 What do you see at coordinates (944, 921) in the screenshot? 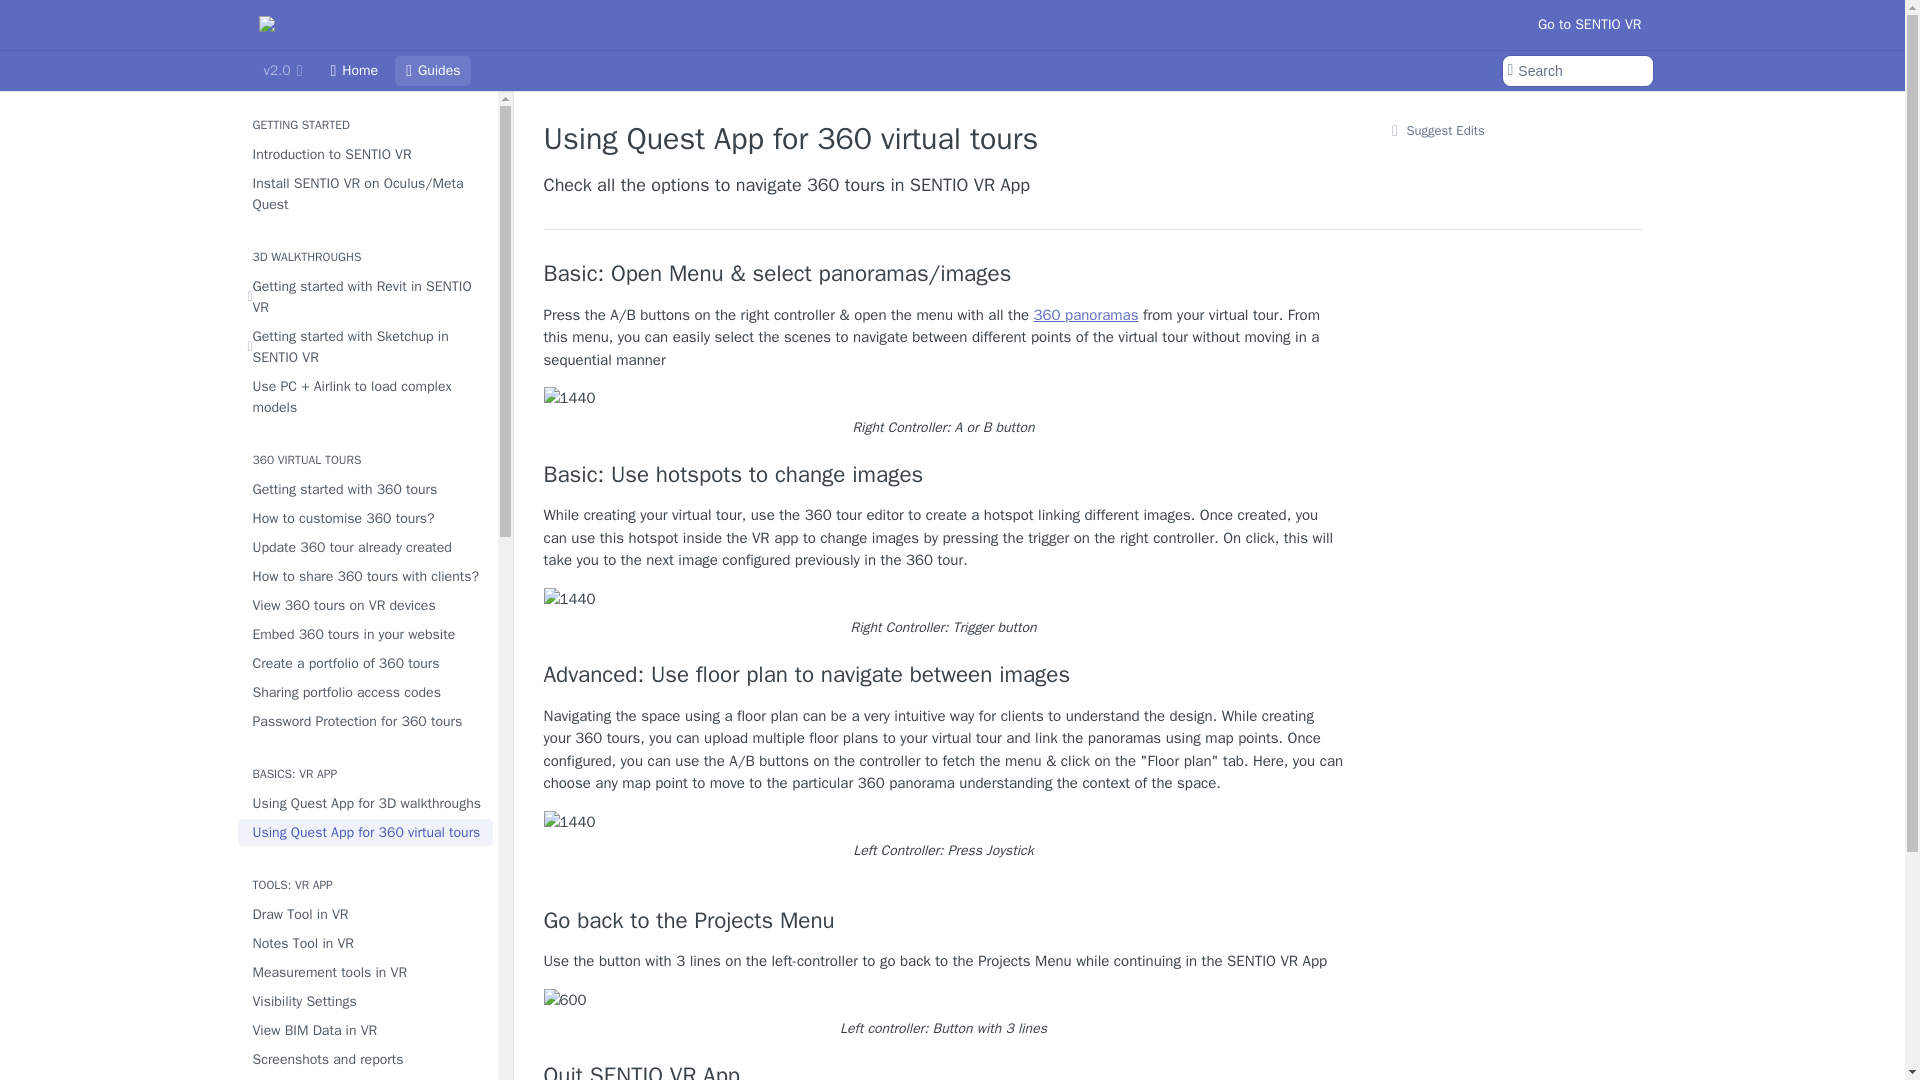
I see `Go back to the Projects Menu` at bounding box center [944, 921].